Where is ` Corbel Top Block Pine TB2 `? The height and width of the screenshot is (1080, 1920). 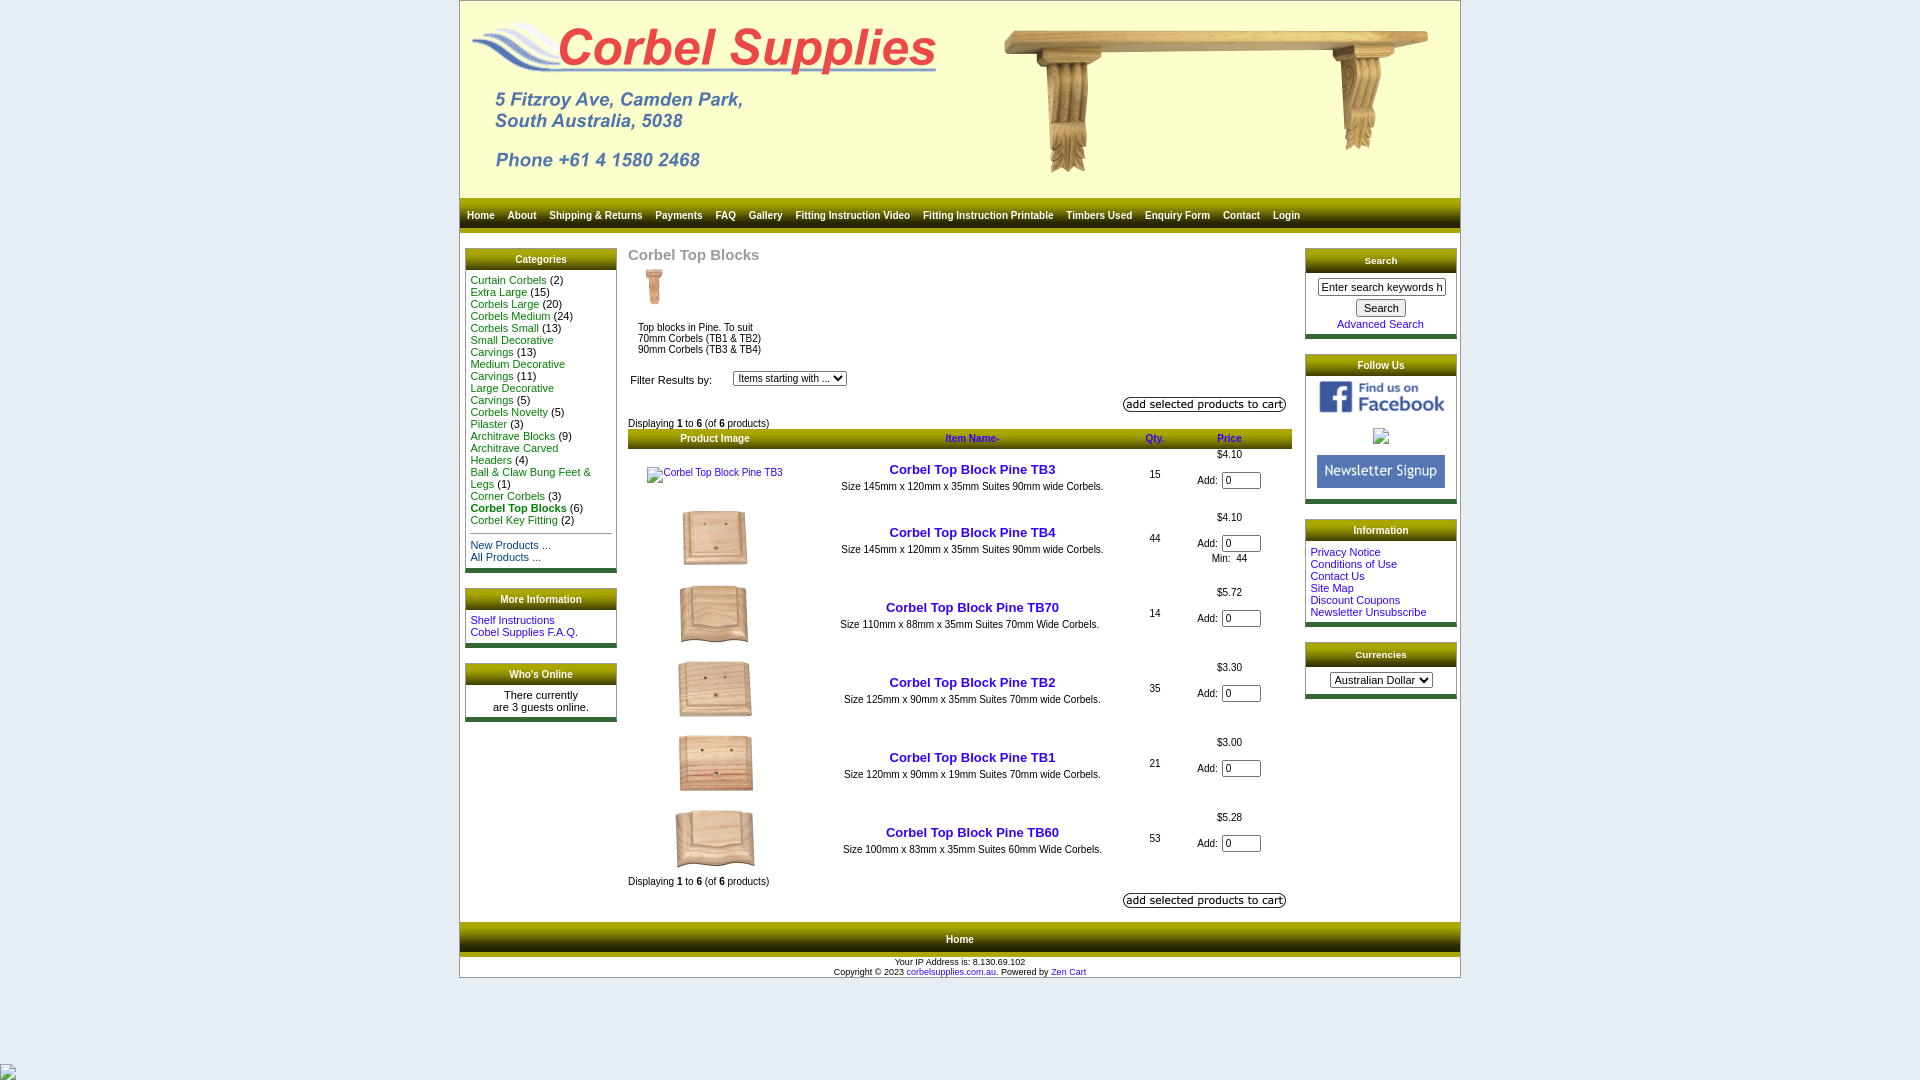
 Corbel Top Block Pine TB2  is located at coordinates (715, 688).